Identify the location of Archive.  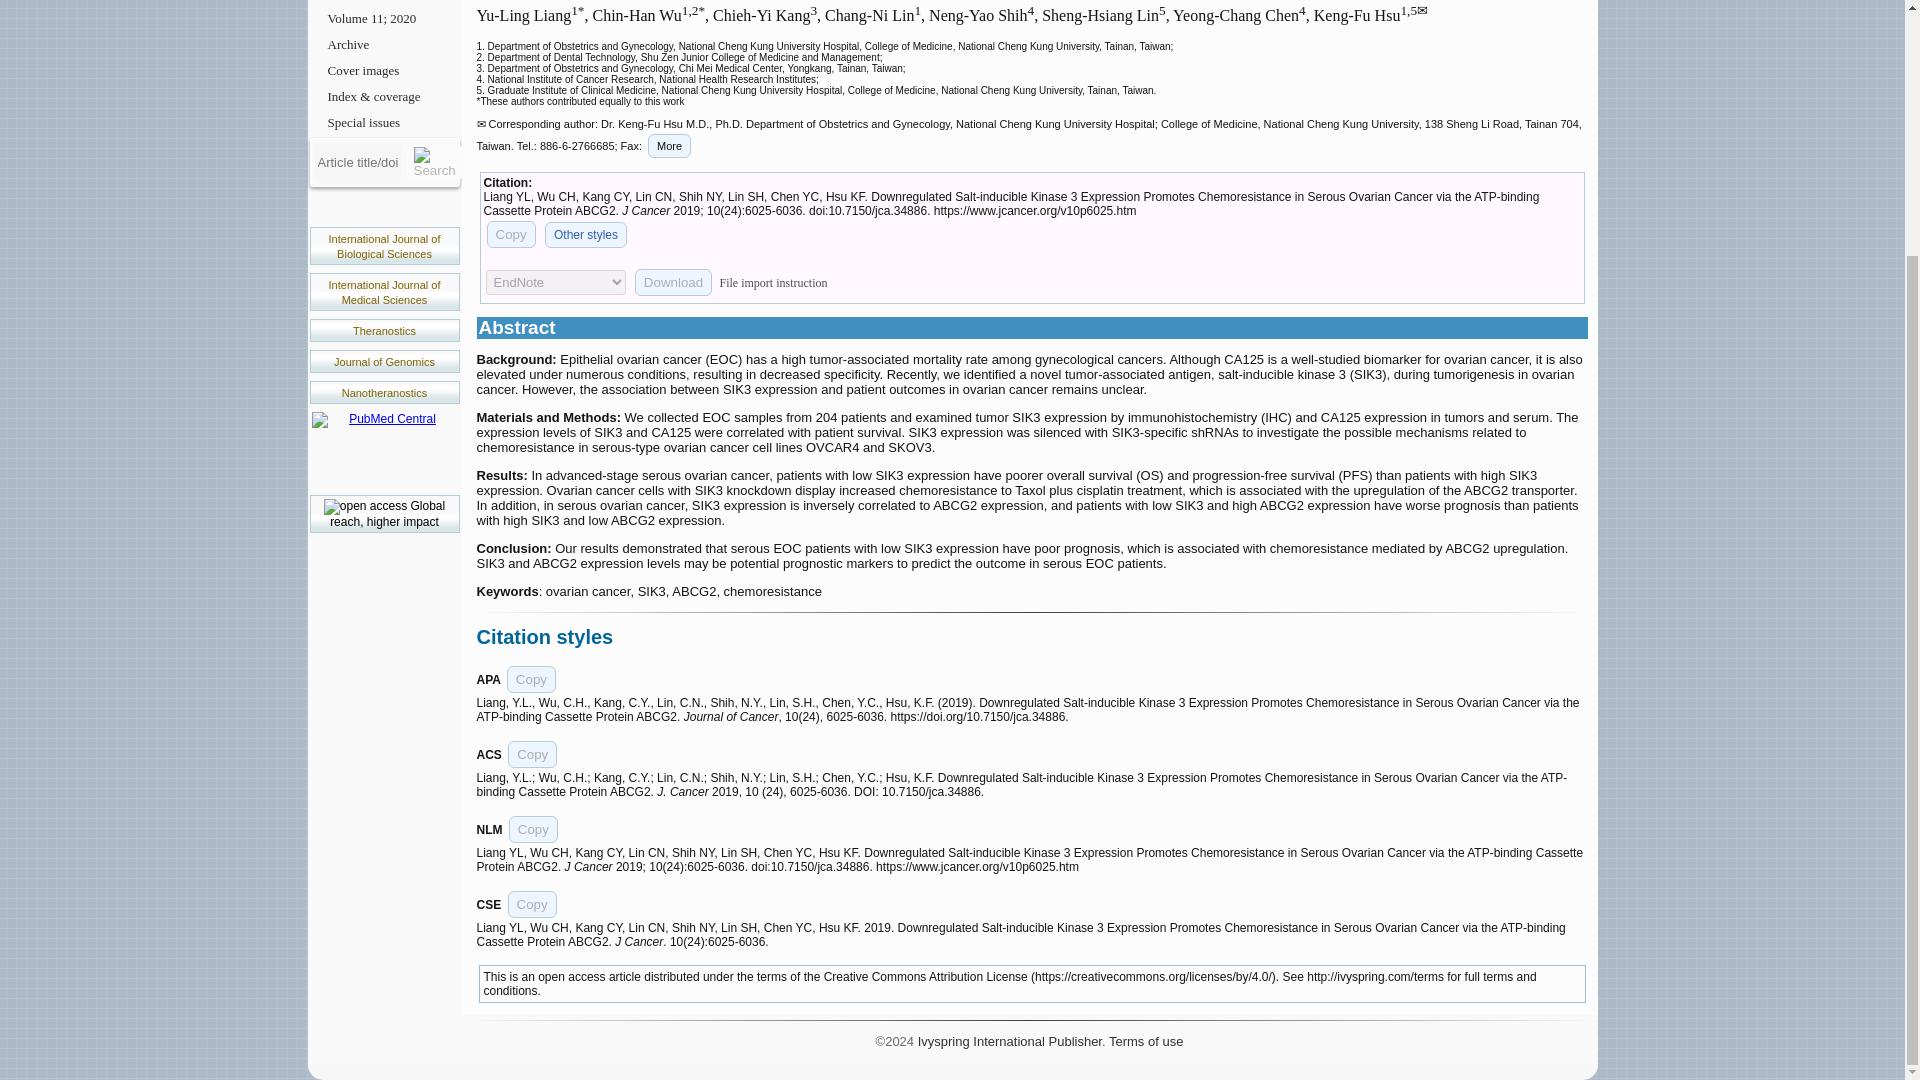
(384, 45).